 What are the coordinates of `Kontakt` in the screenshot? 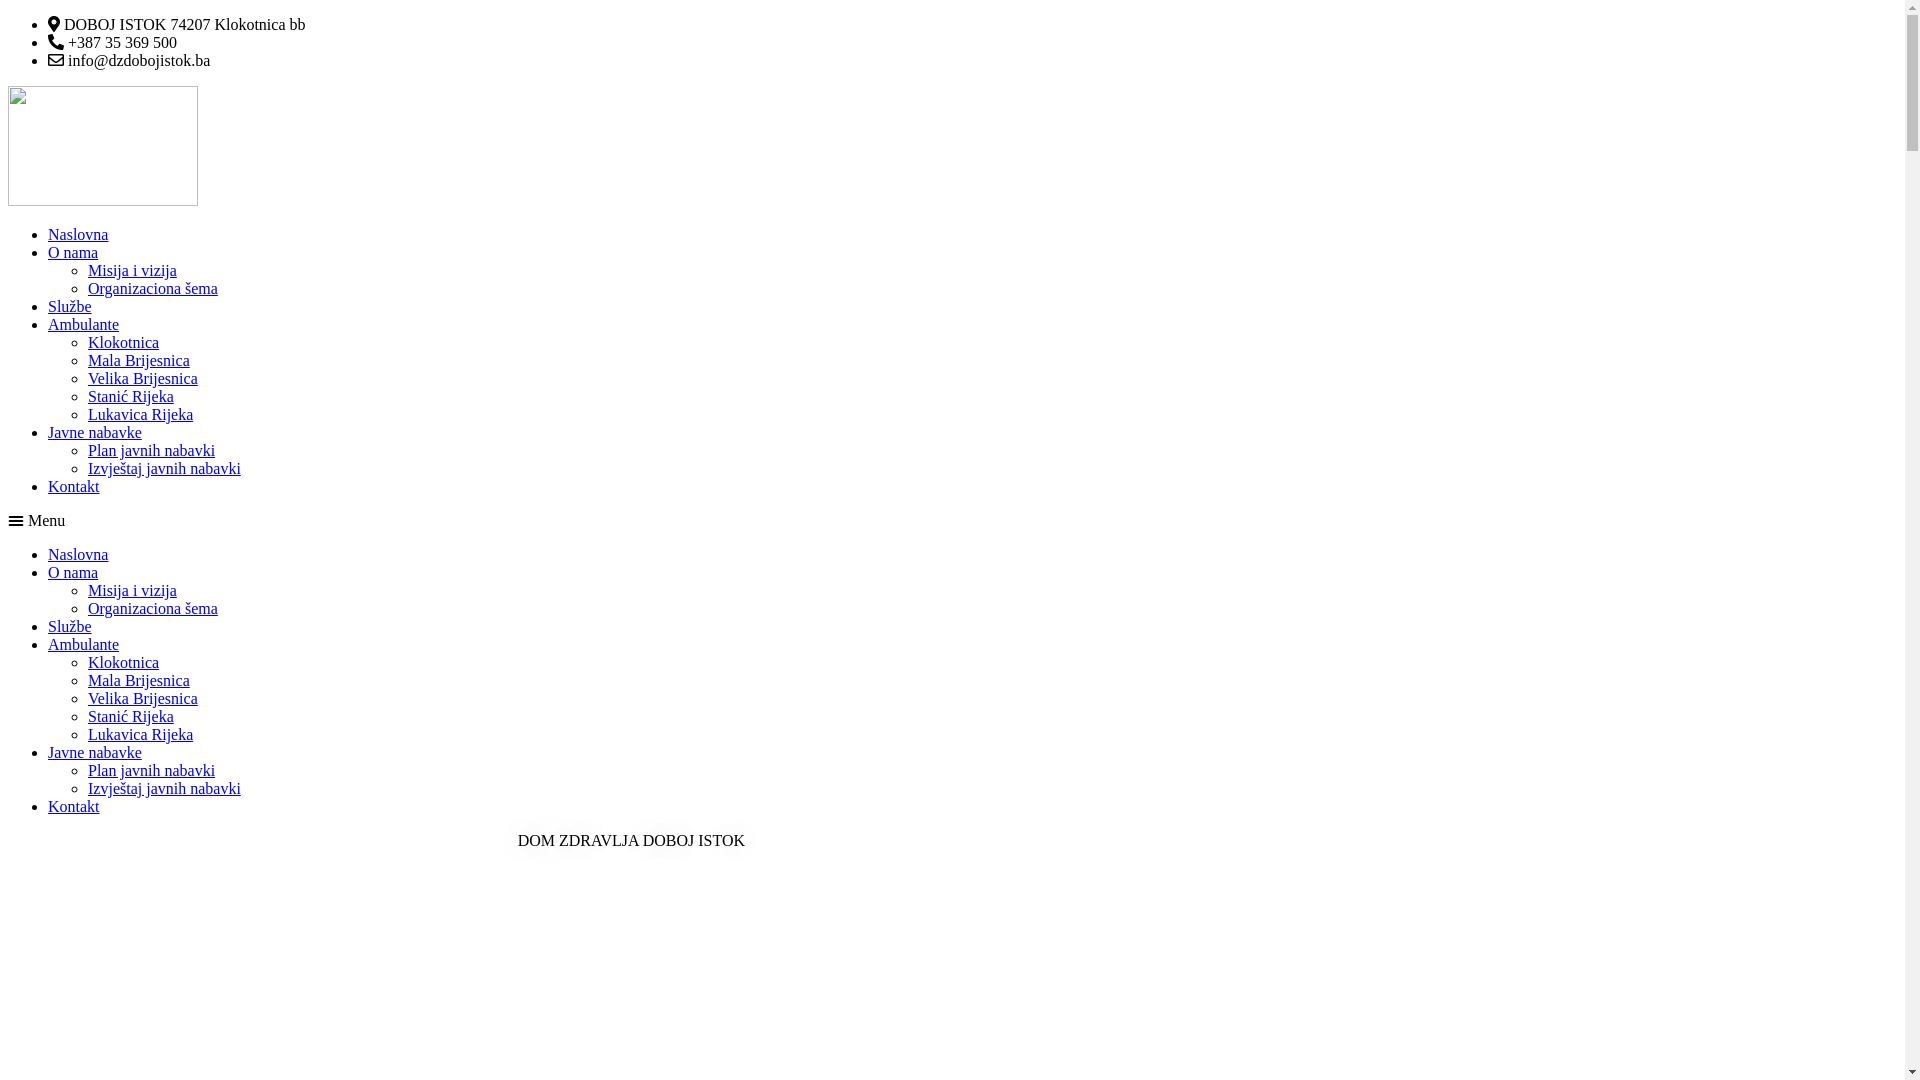 It's located at (74, 486).